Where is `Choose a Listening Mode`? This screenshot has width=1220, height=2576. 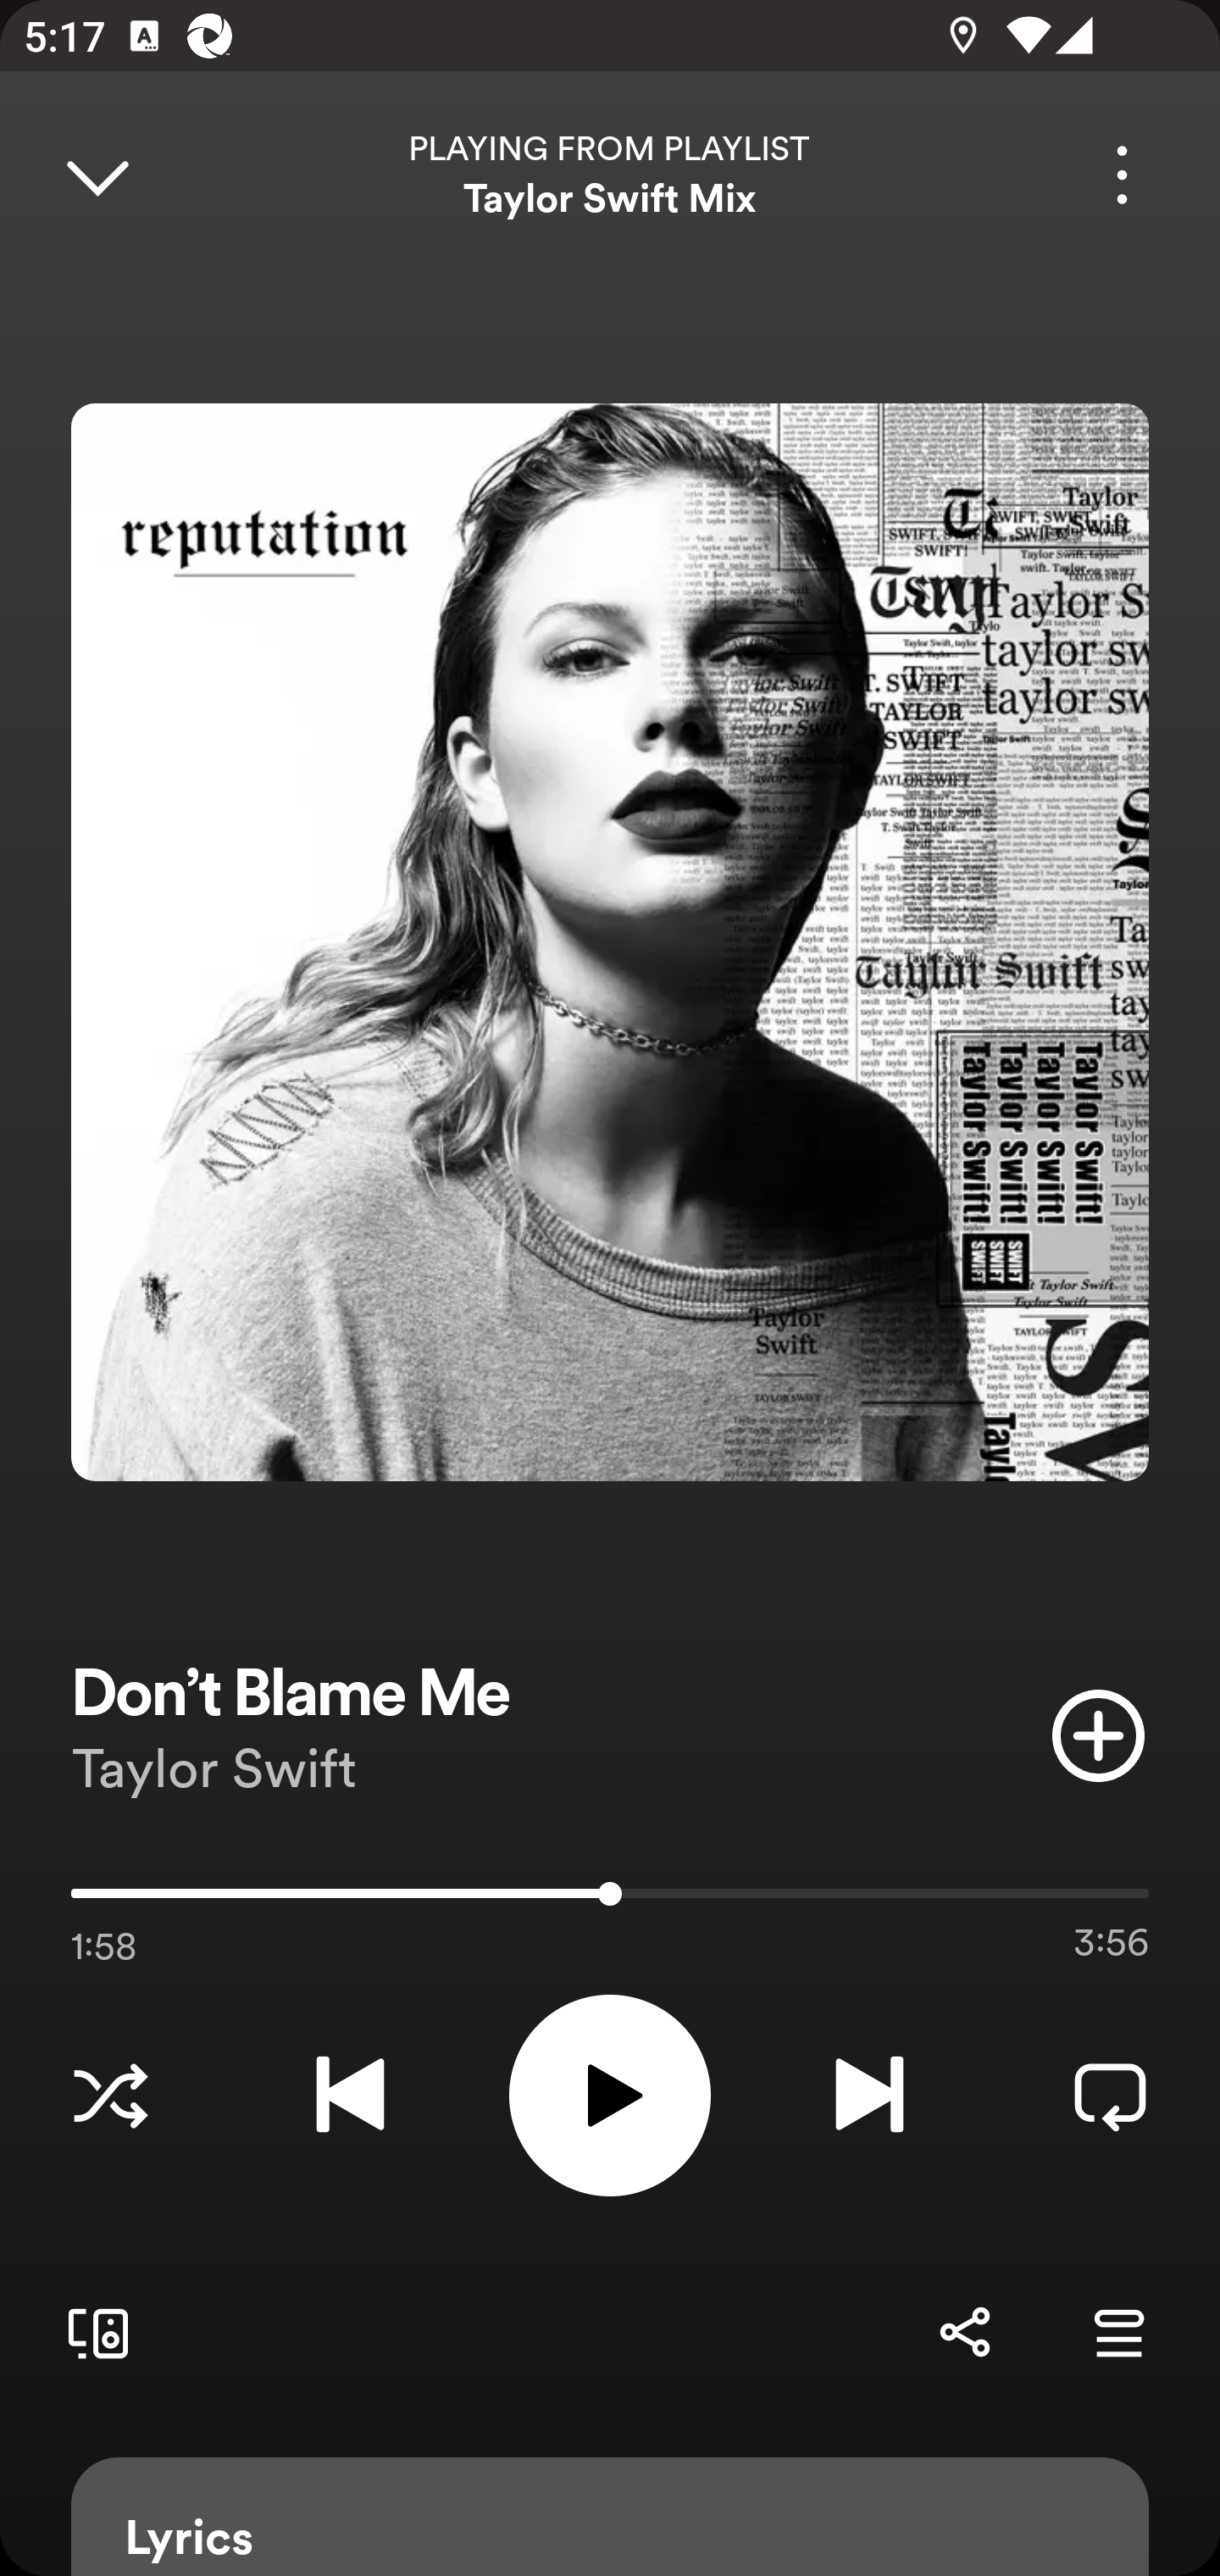
Choose a Listening Mode is located at coordinates (110, 2095).